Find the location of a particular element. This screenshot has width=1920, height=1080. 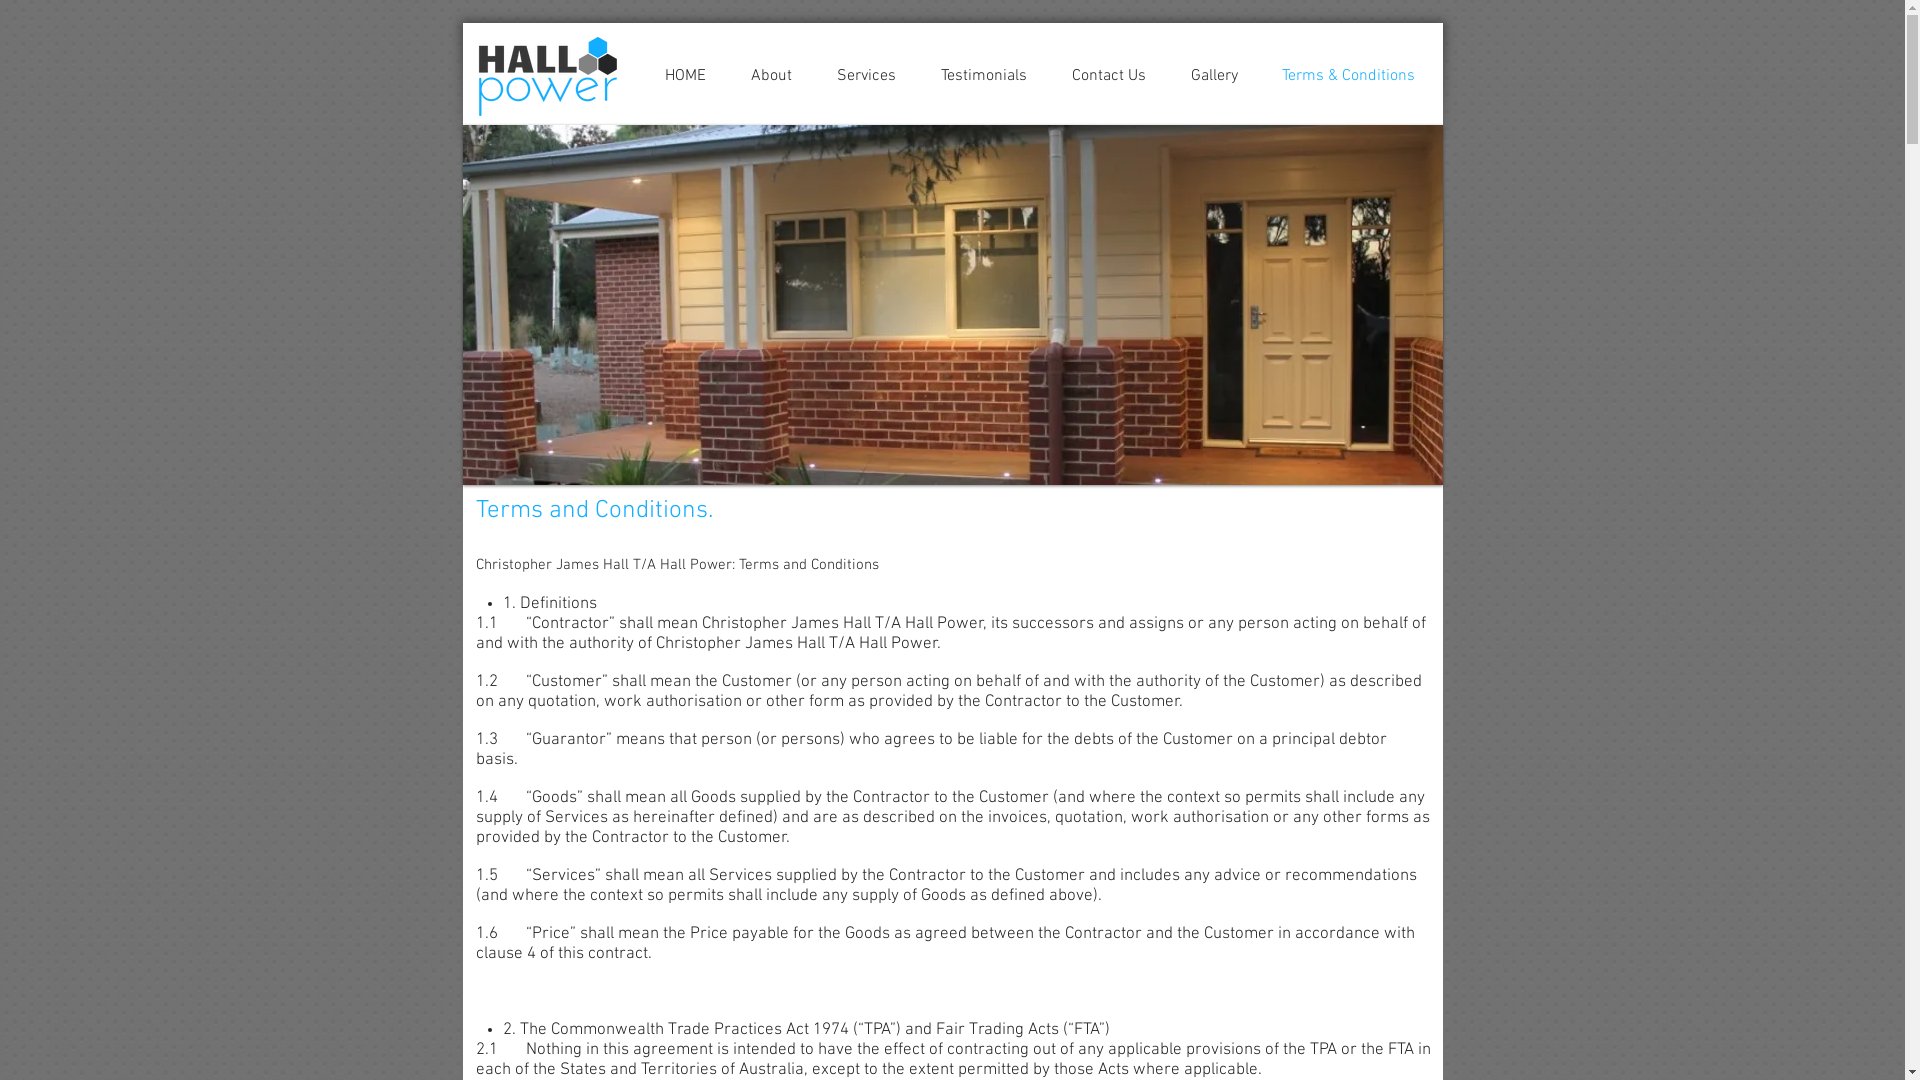

Terms & Conditions is located at coordinates (1348, 76).